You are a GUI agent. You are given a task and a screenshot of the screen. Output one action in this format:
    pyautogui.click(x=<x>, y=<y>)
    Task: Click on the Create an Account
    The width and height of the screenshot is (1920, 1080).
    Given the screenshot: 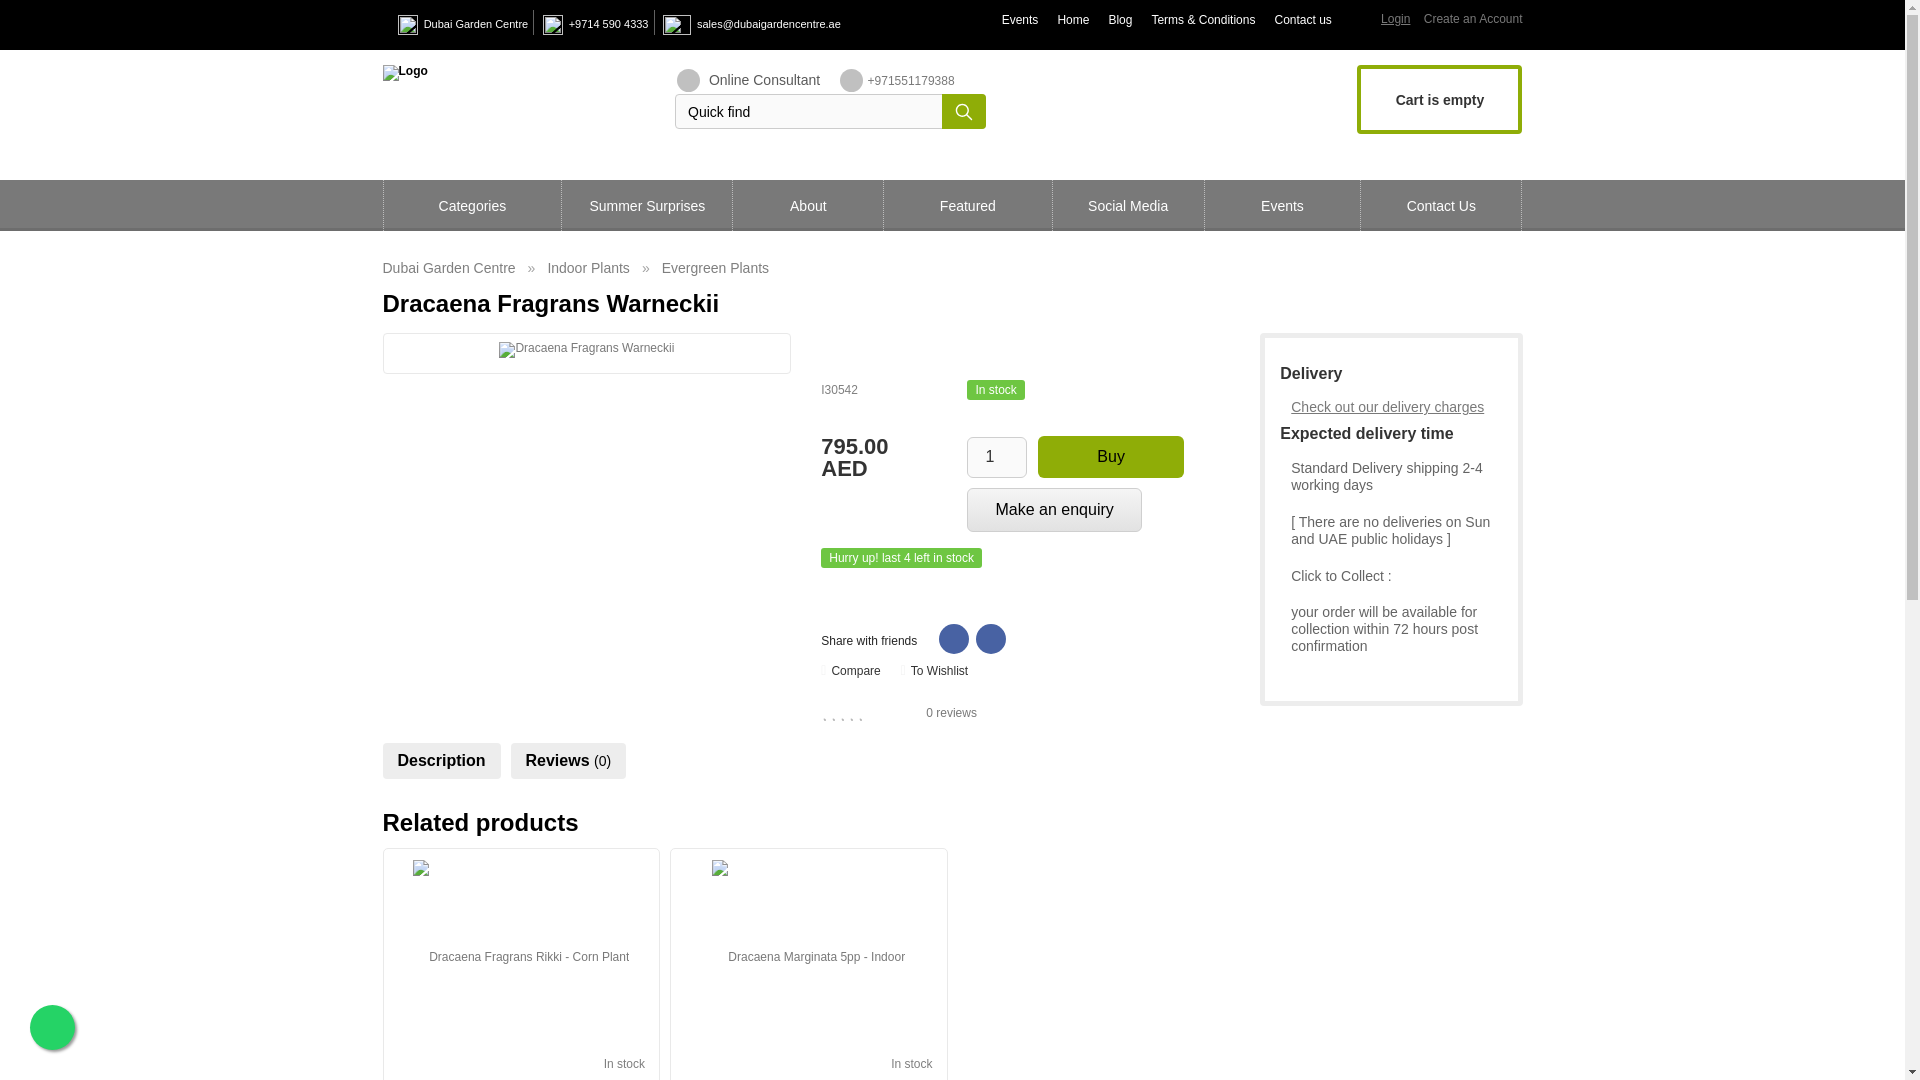 What is the action you would take?
    pyautogui.click(x=1473, y=18)
    